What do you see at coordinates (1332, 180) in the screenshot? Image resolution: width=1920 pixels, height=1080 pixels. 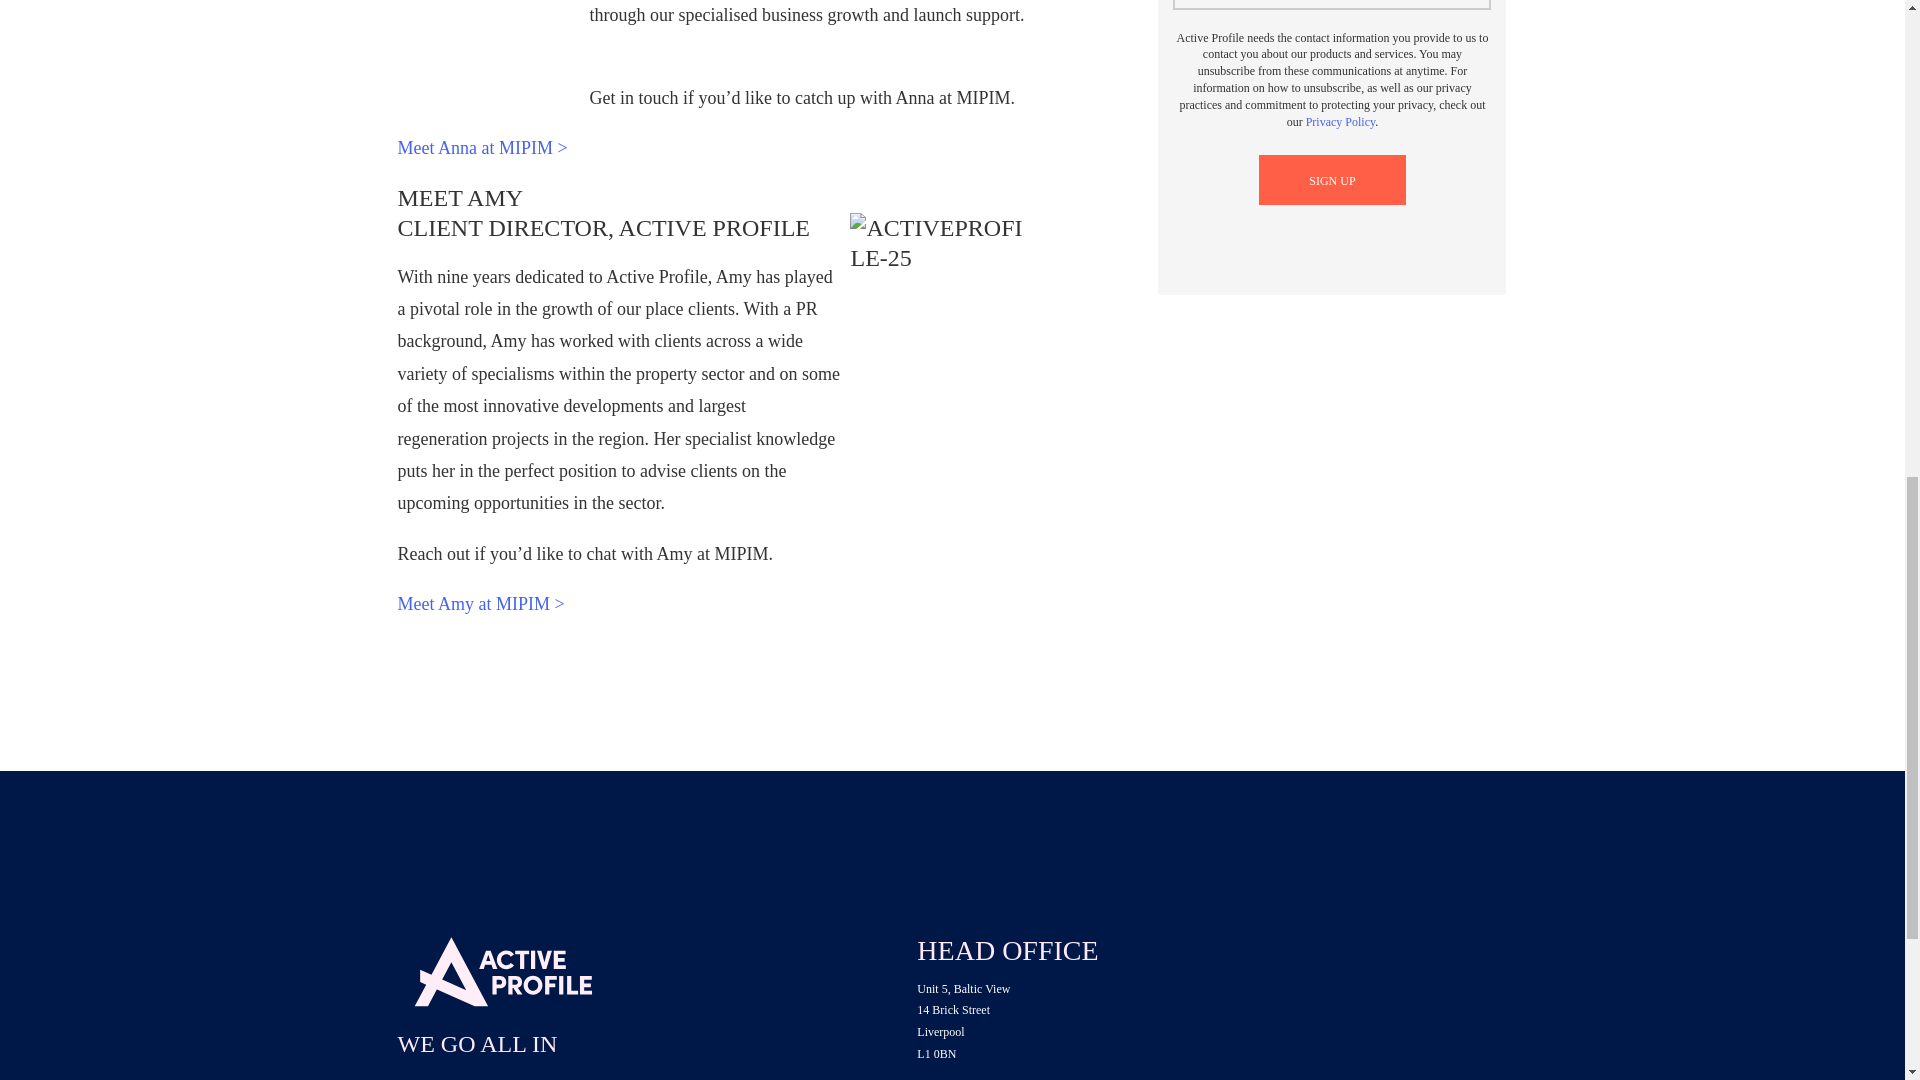 I see `SIGN UP` at bounding box center [1332, 180].